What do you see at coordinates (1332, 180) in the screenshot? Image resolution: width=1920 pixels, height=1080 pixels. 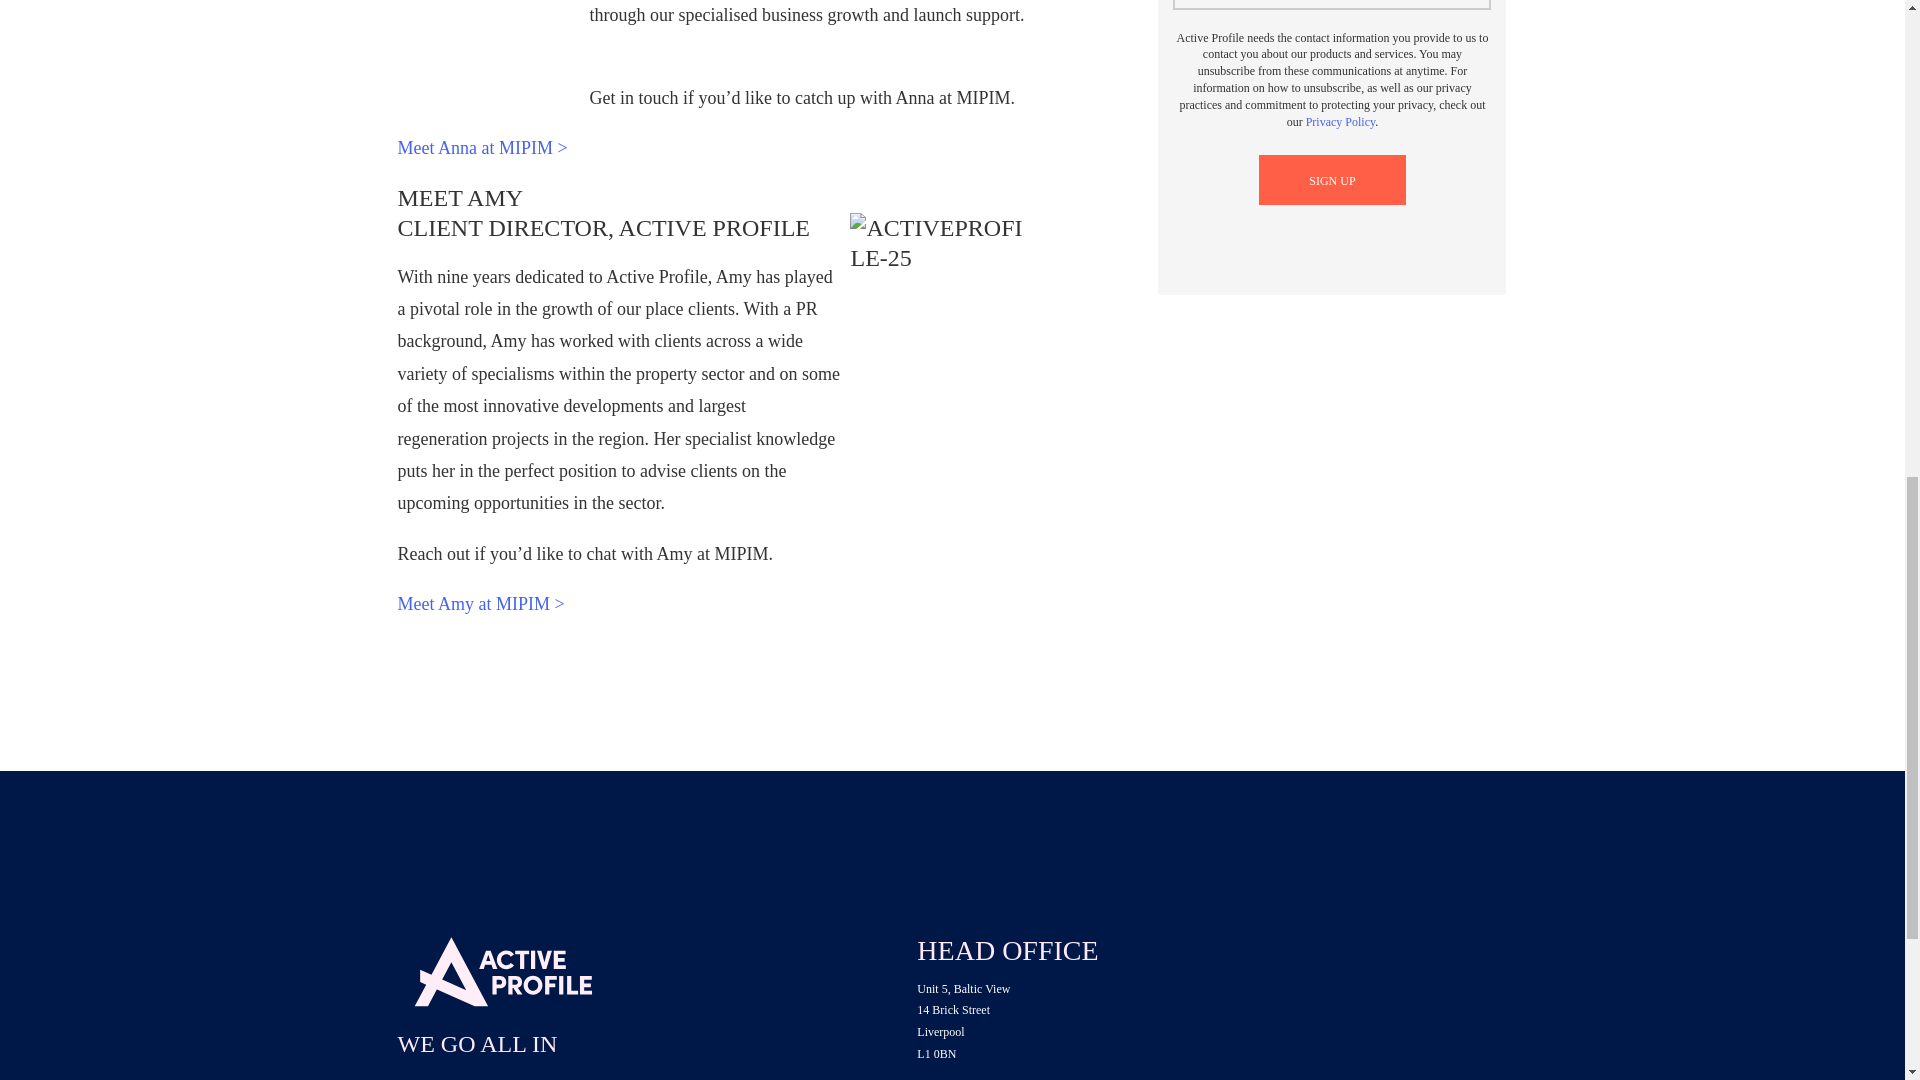 I see `SIGN UP` at bounding box center [1332, 180].